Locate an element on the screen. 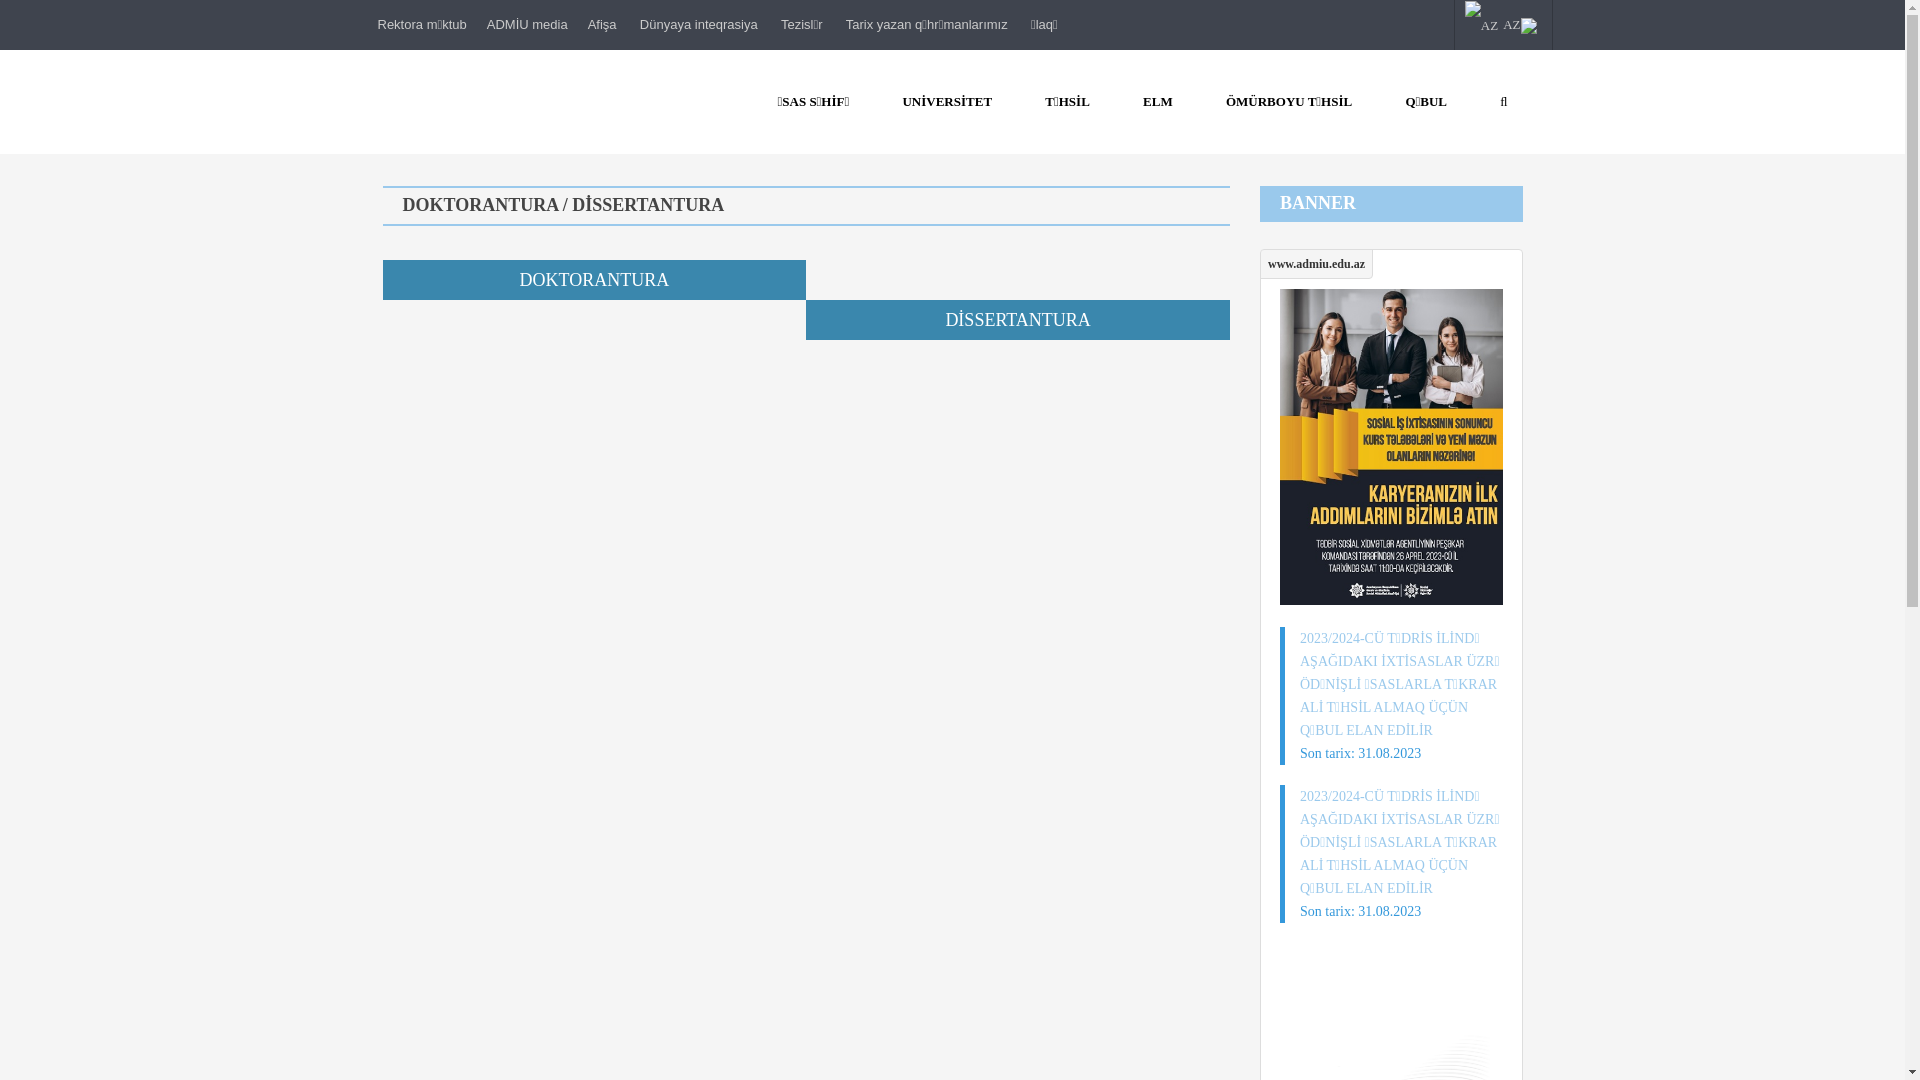 The image size is (1920, 1080). ELM is located at coordinates (1158, 102).